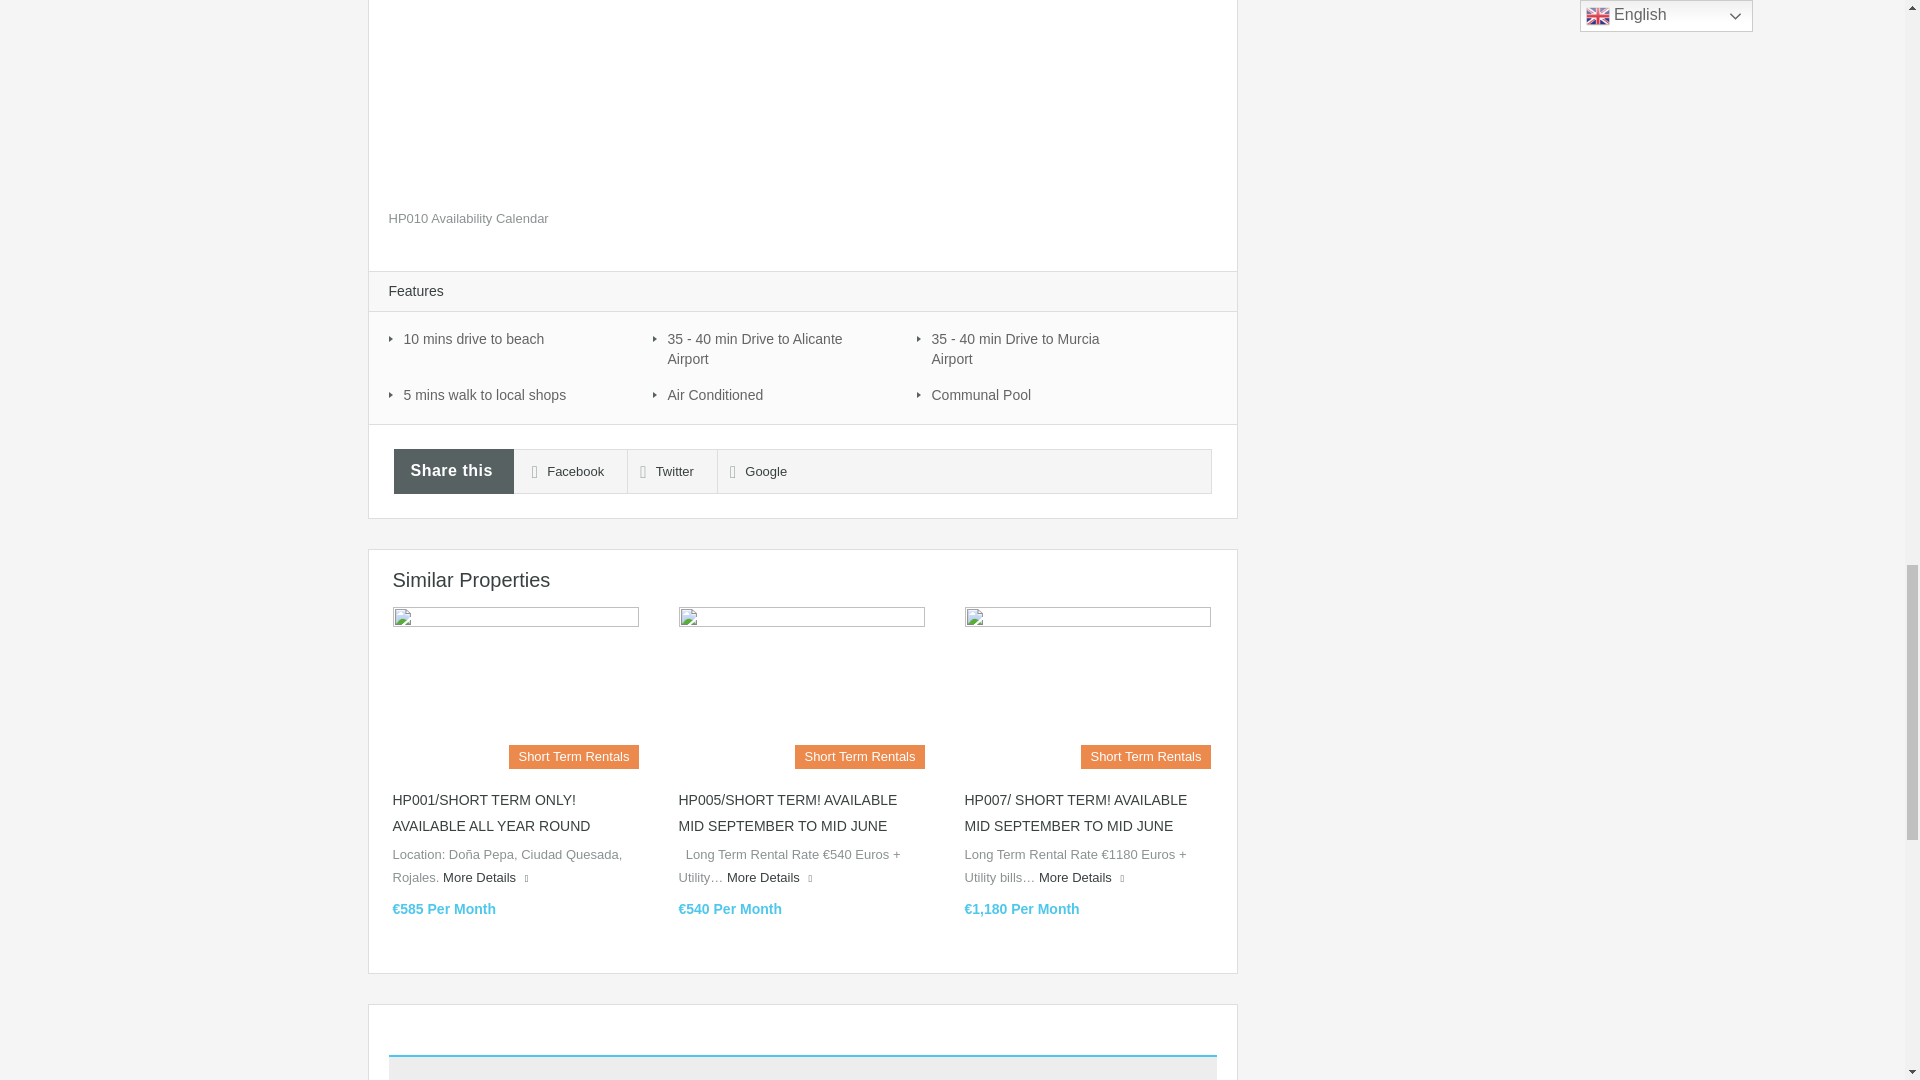 The width and height of the screenshot is (1920, 1080). I want to click on 35 - 40 min Drive to Murcia Airport, so click(1038, 348).